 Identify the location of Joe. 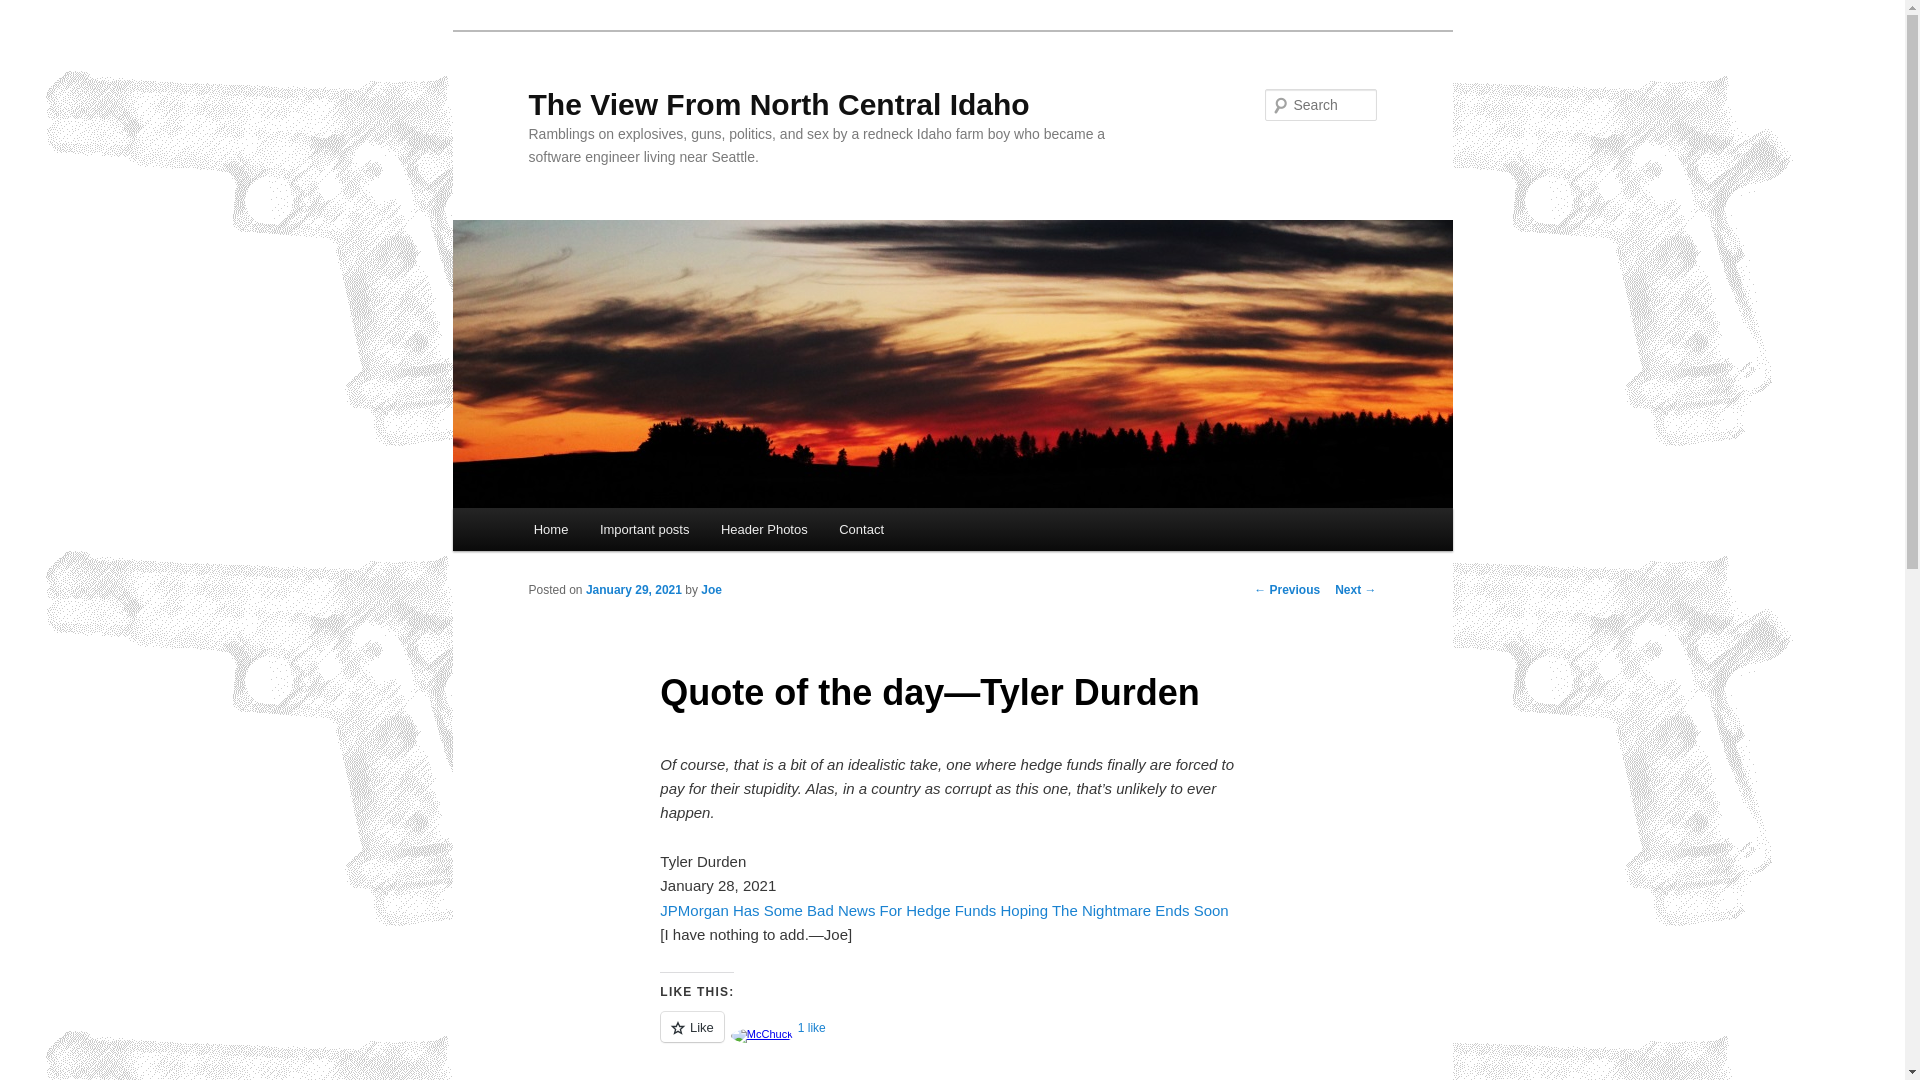
(710, 590).